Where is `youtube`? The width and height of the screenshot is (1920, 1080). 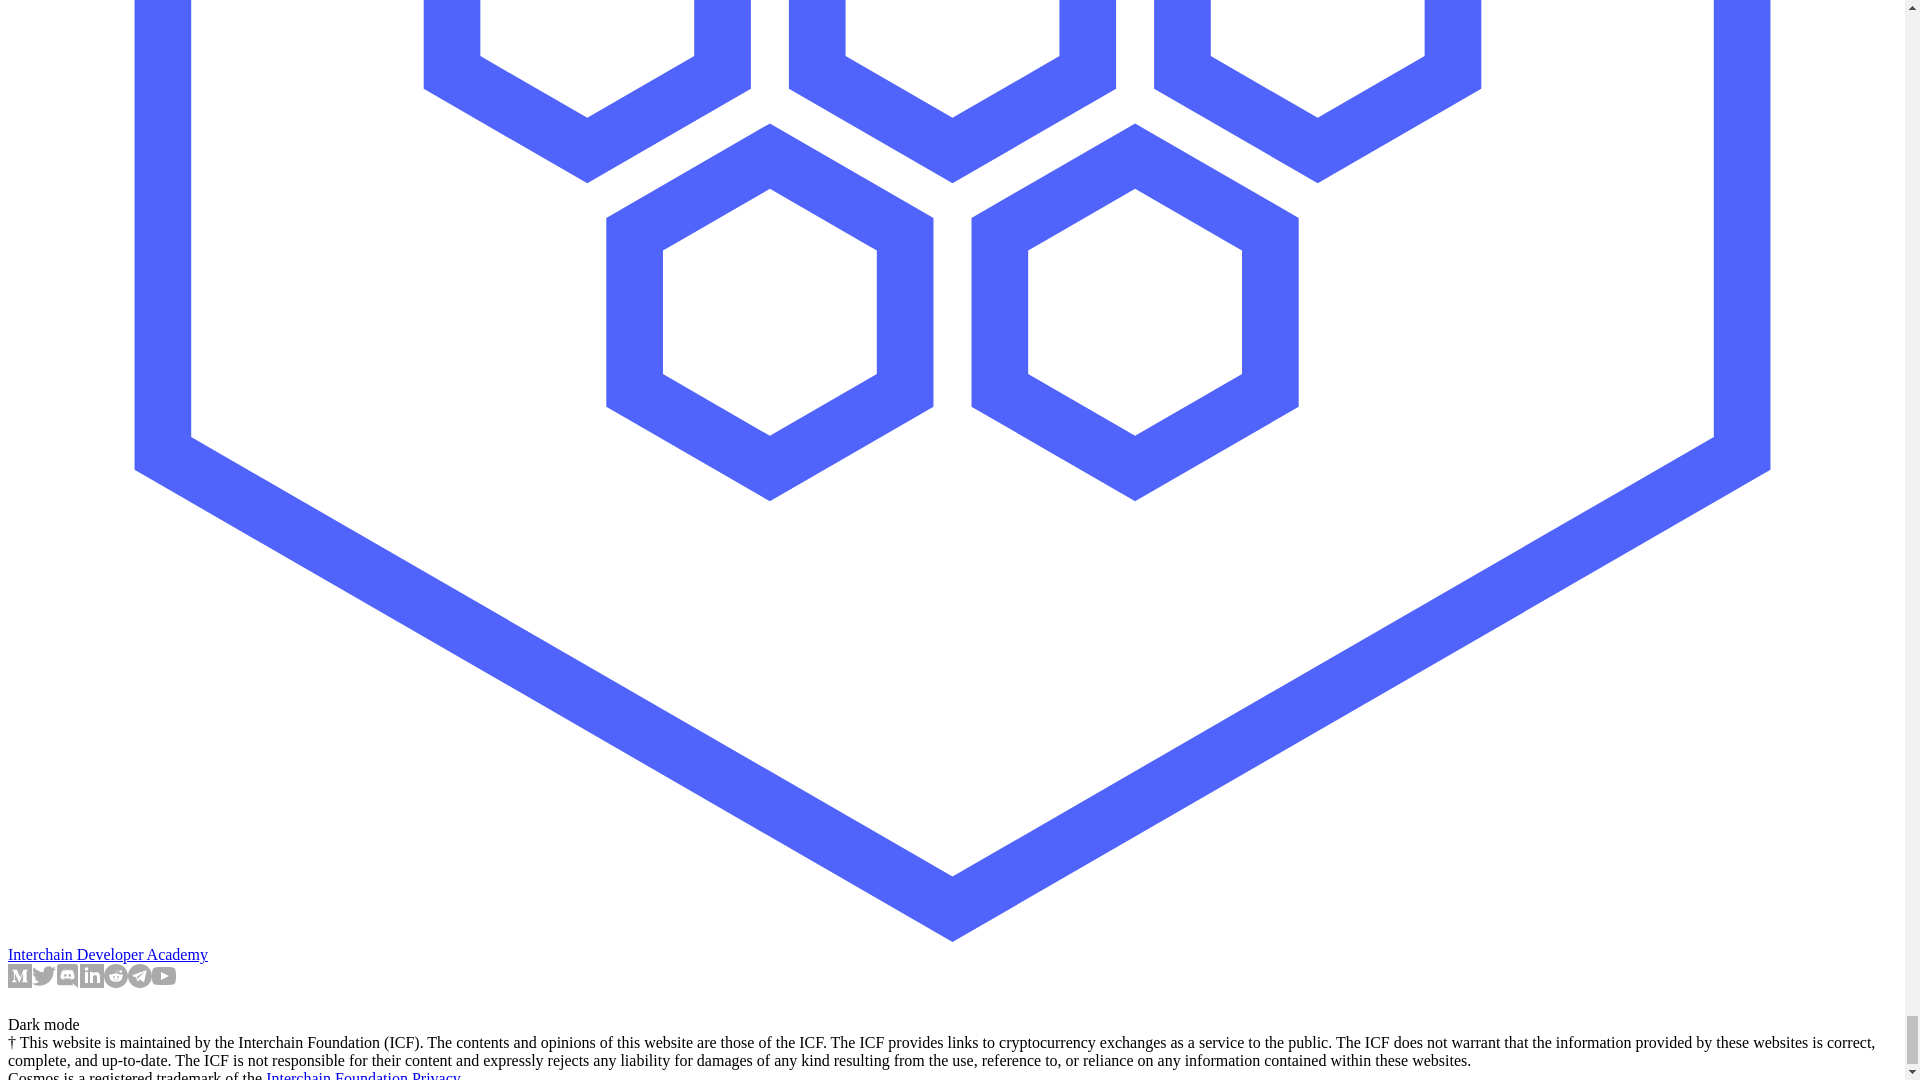 youtube is located at coordinates (164, 982).